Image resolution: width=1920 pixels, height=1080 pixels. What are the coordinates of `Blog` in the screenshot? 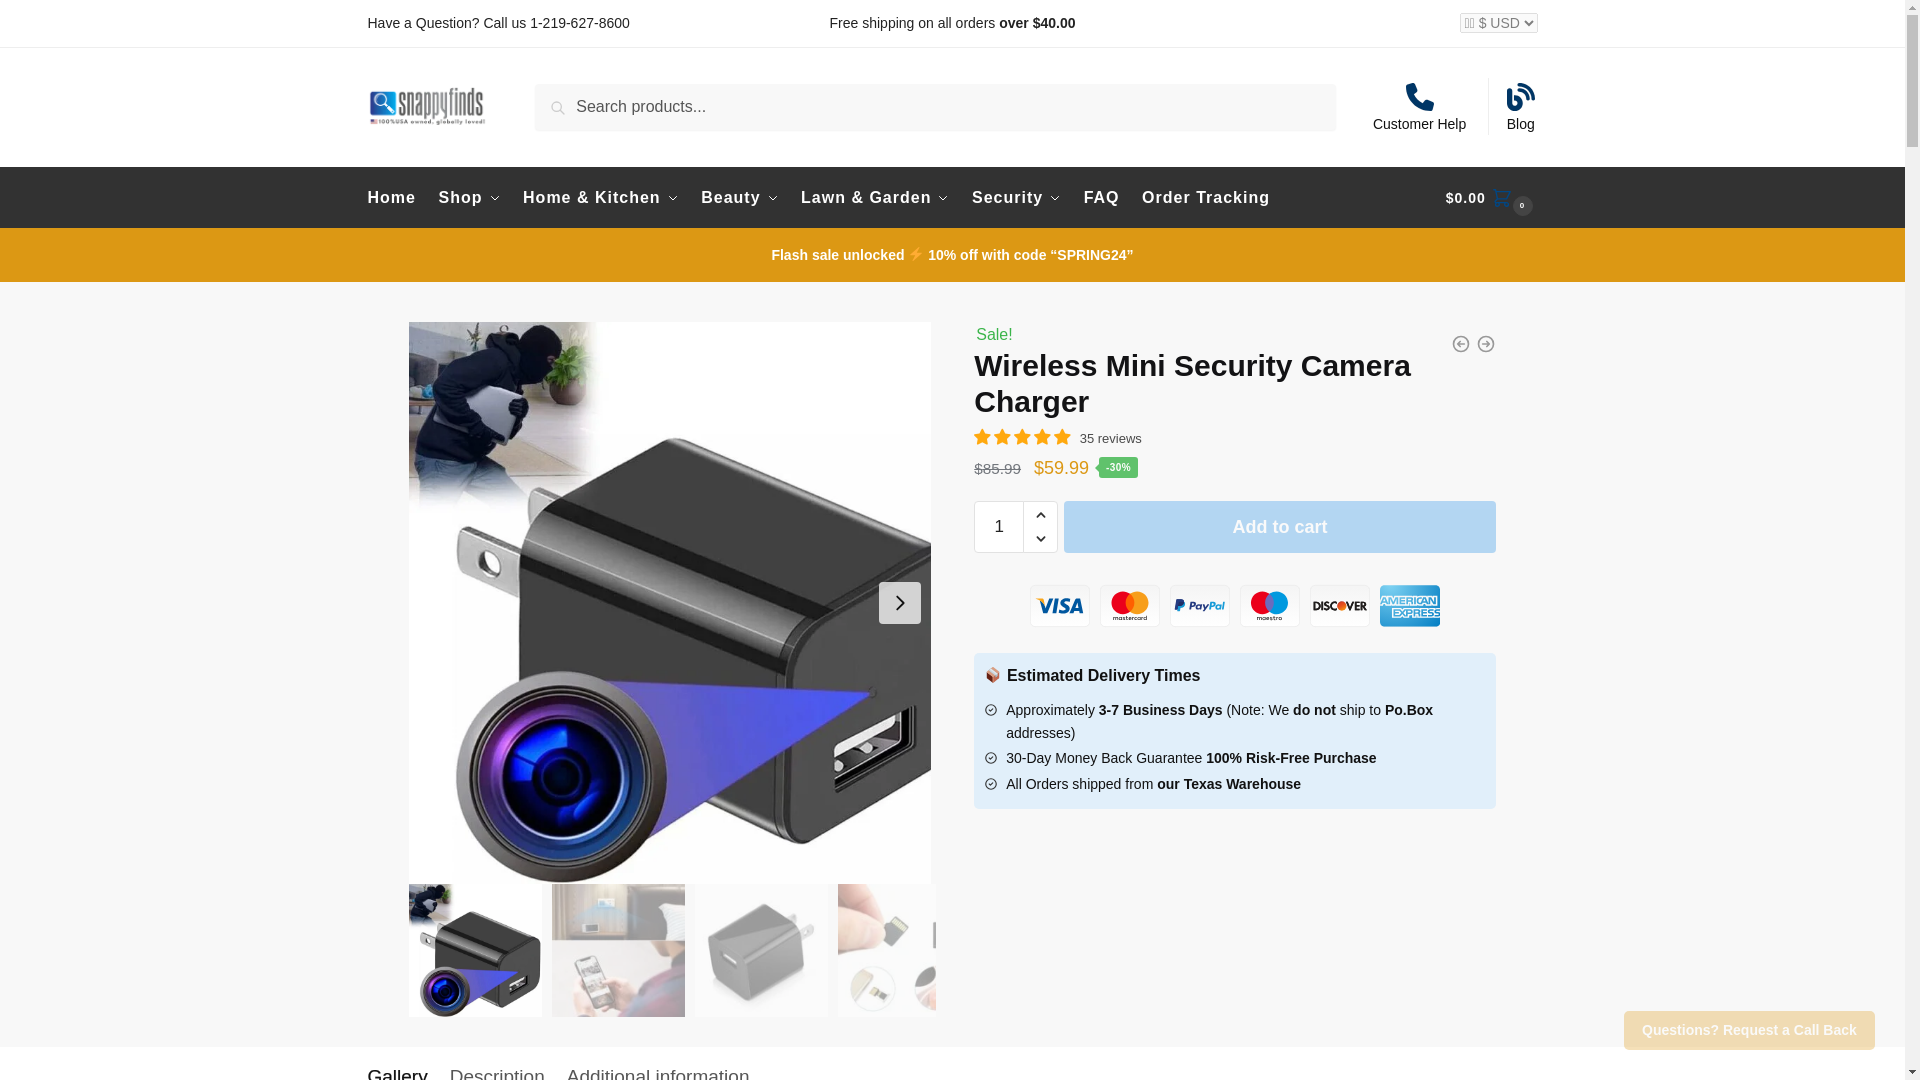 It's located at (1520, 106).